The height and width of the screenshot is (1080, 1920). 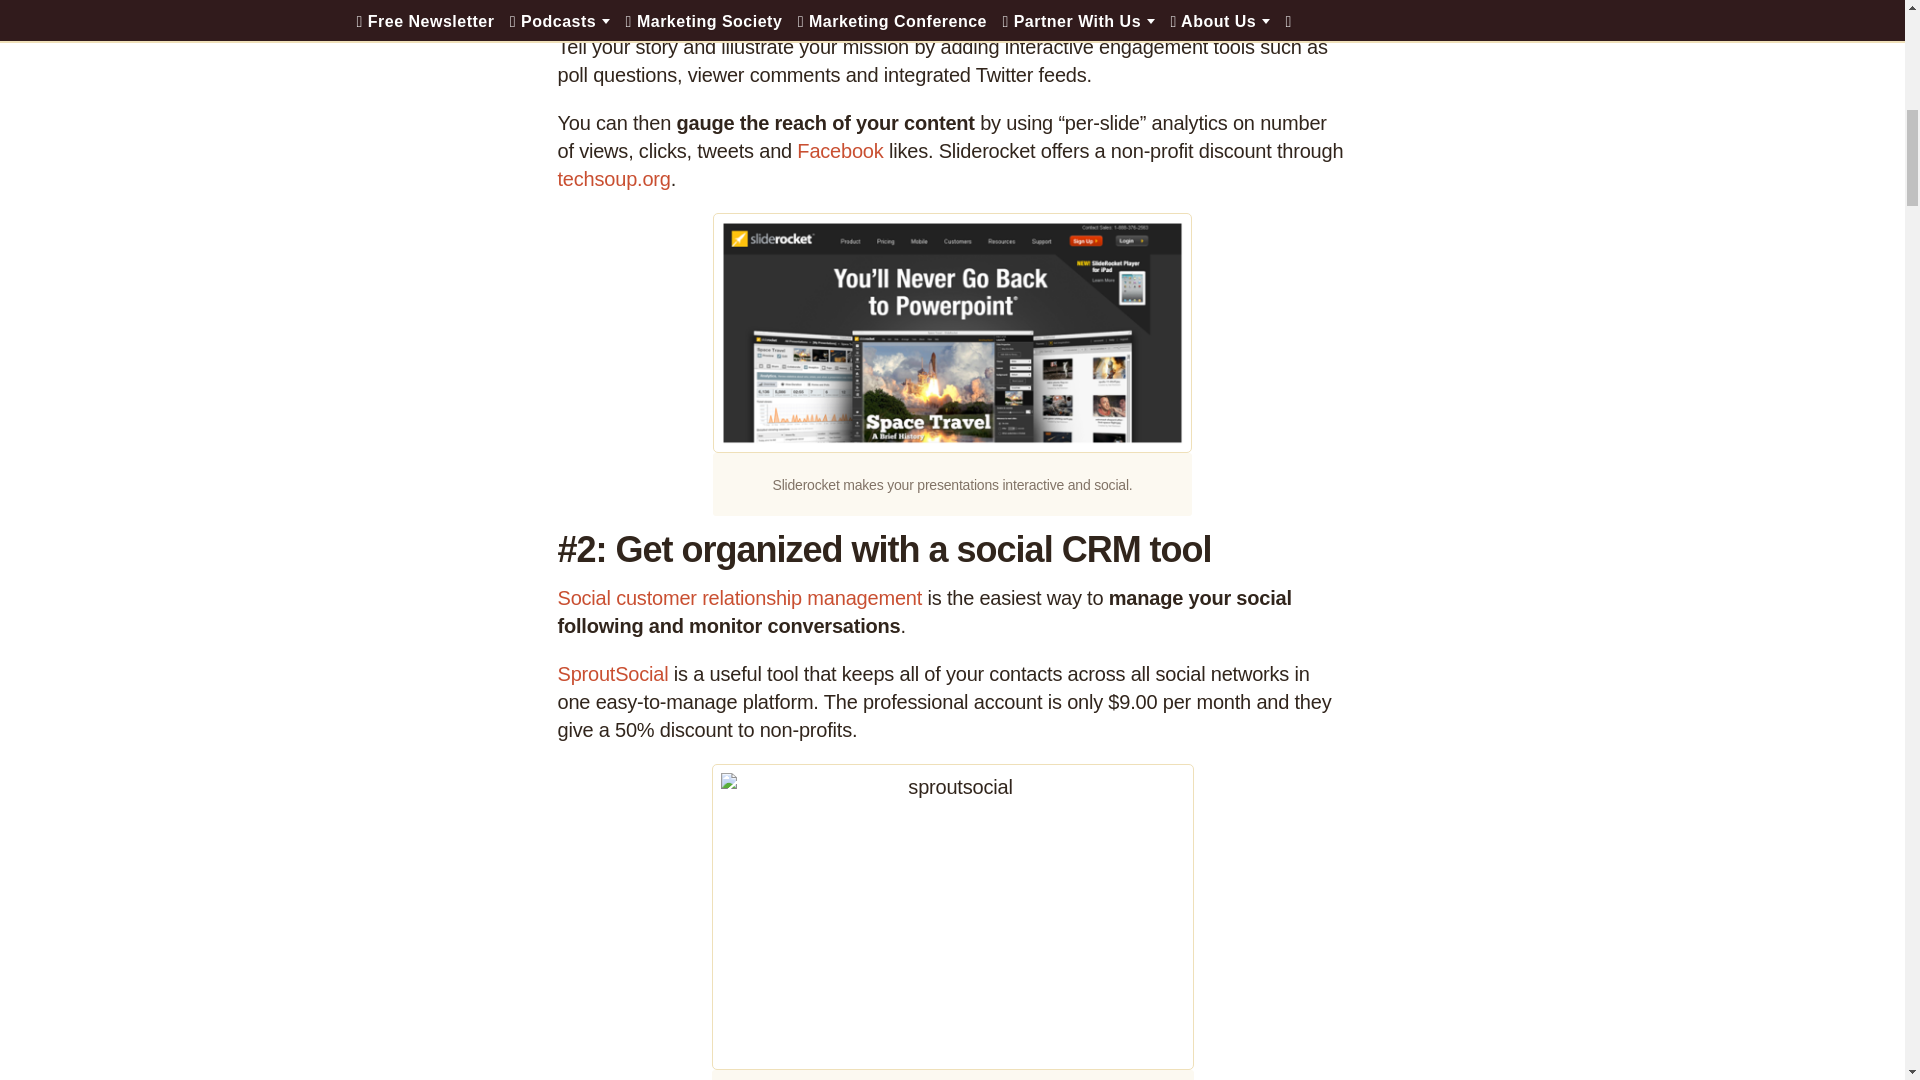 I want to click on Social customer relationship management, so click(x=740, y=598).